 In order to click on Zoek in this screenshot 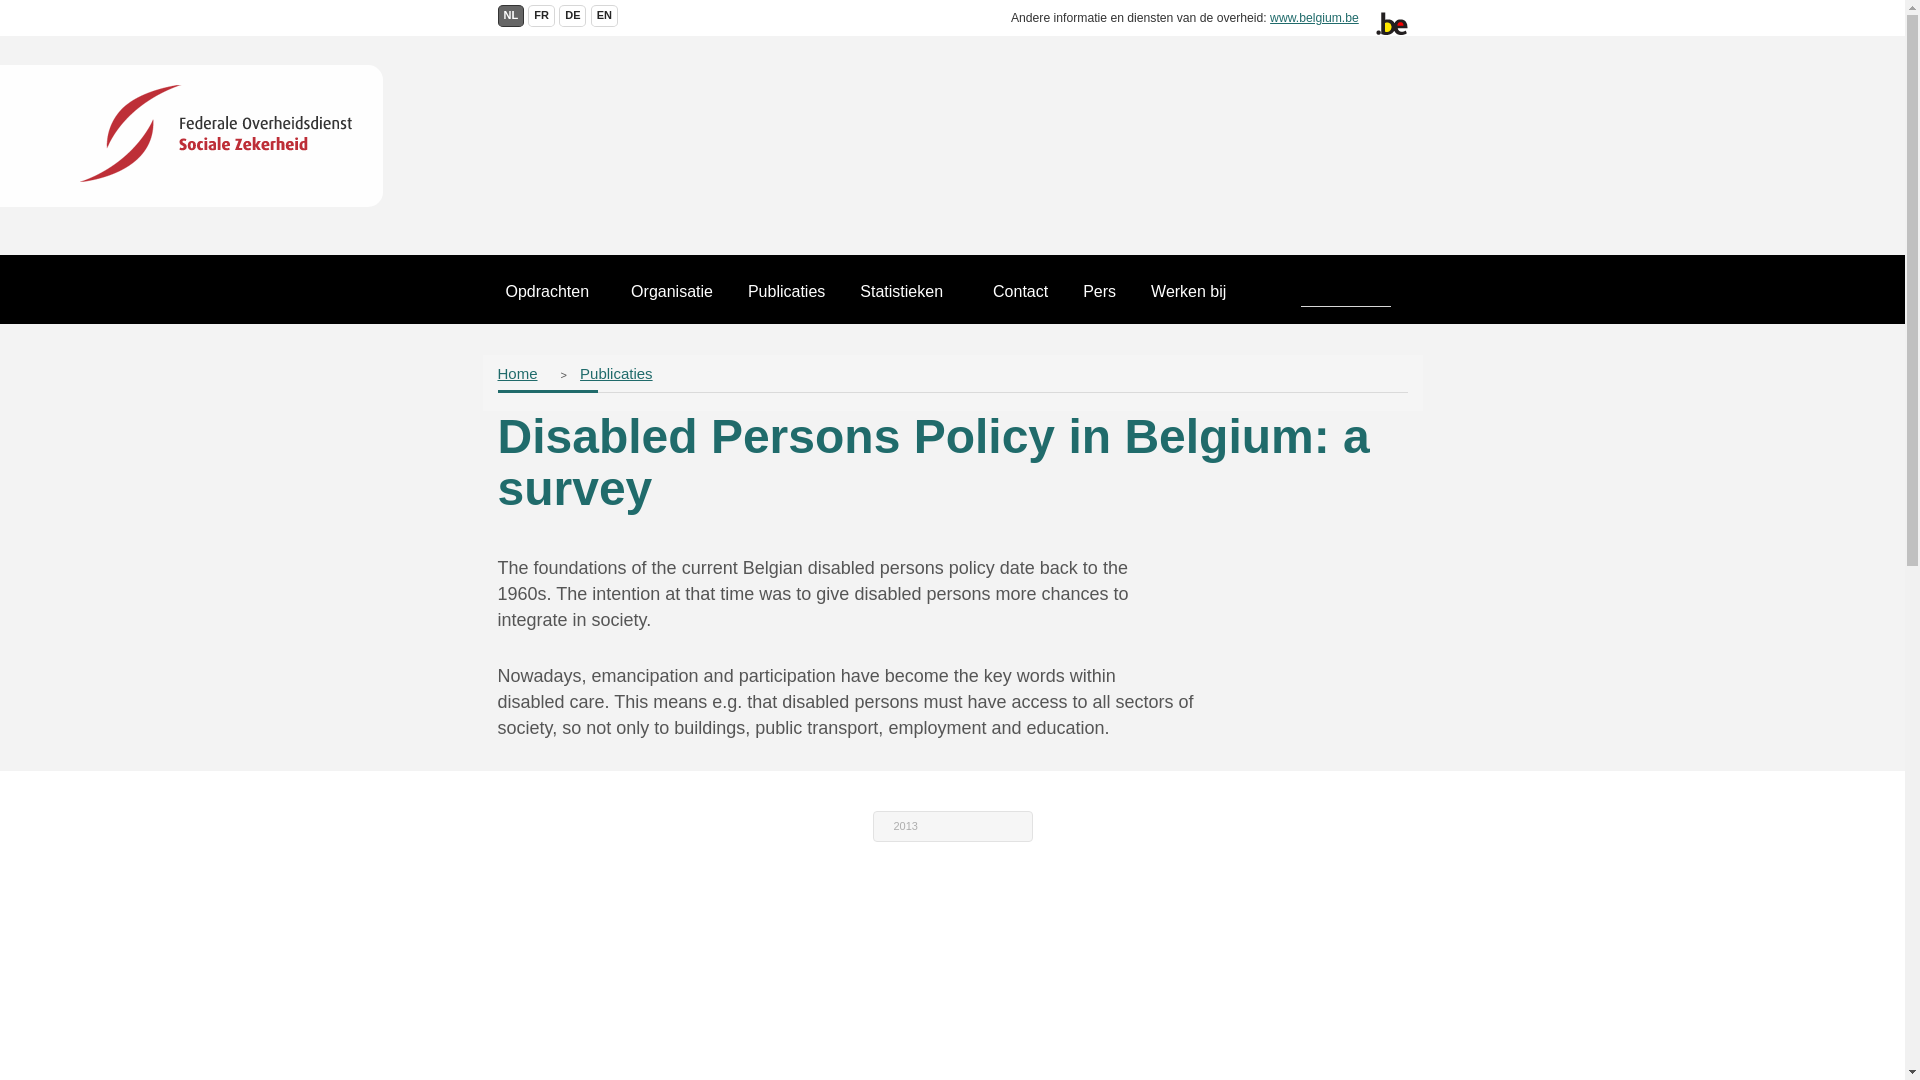, I will do `click(1279, 294)`.